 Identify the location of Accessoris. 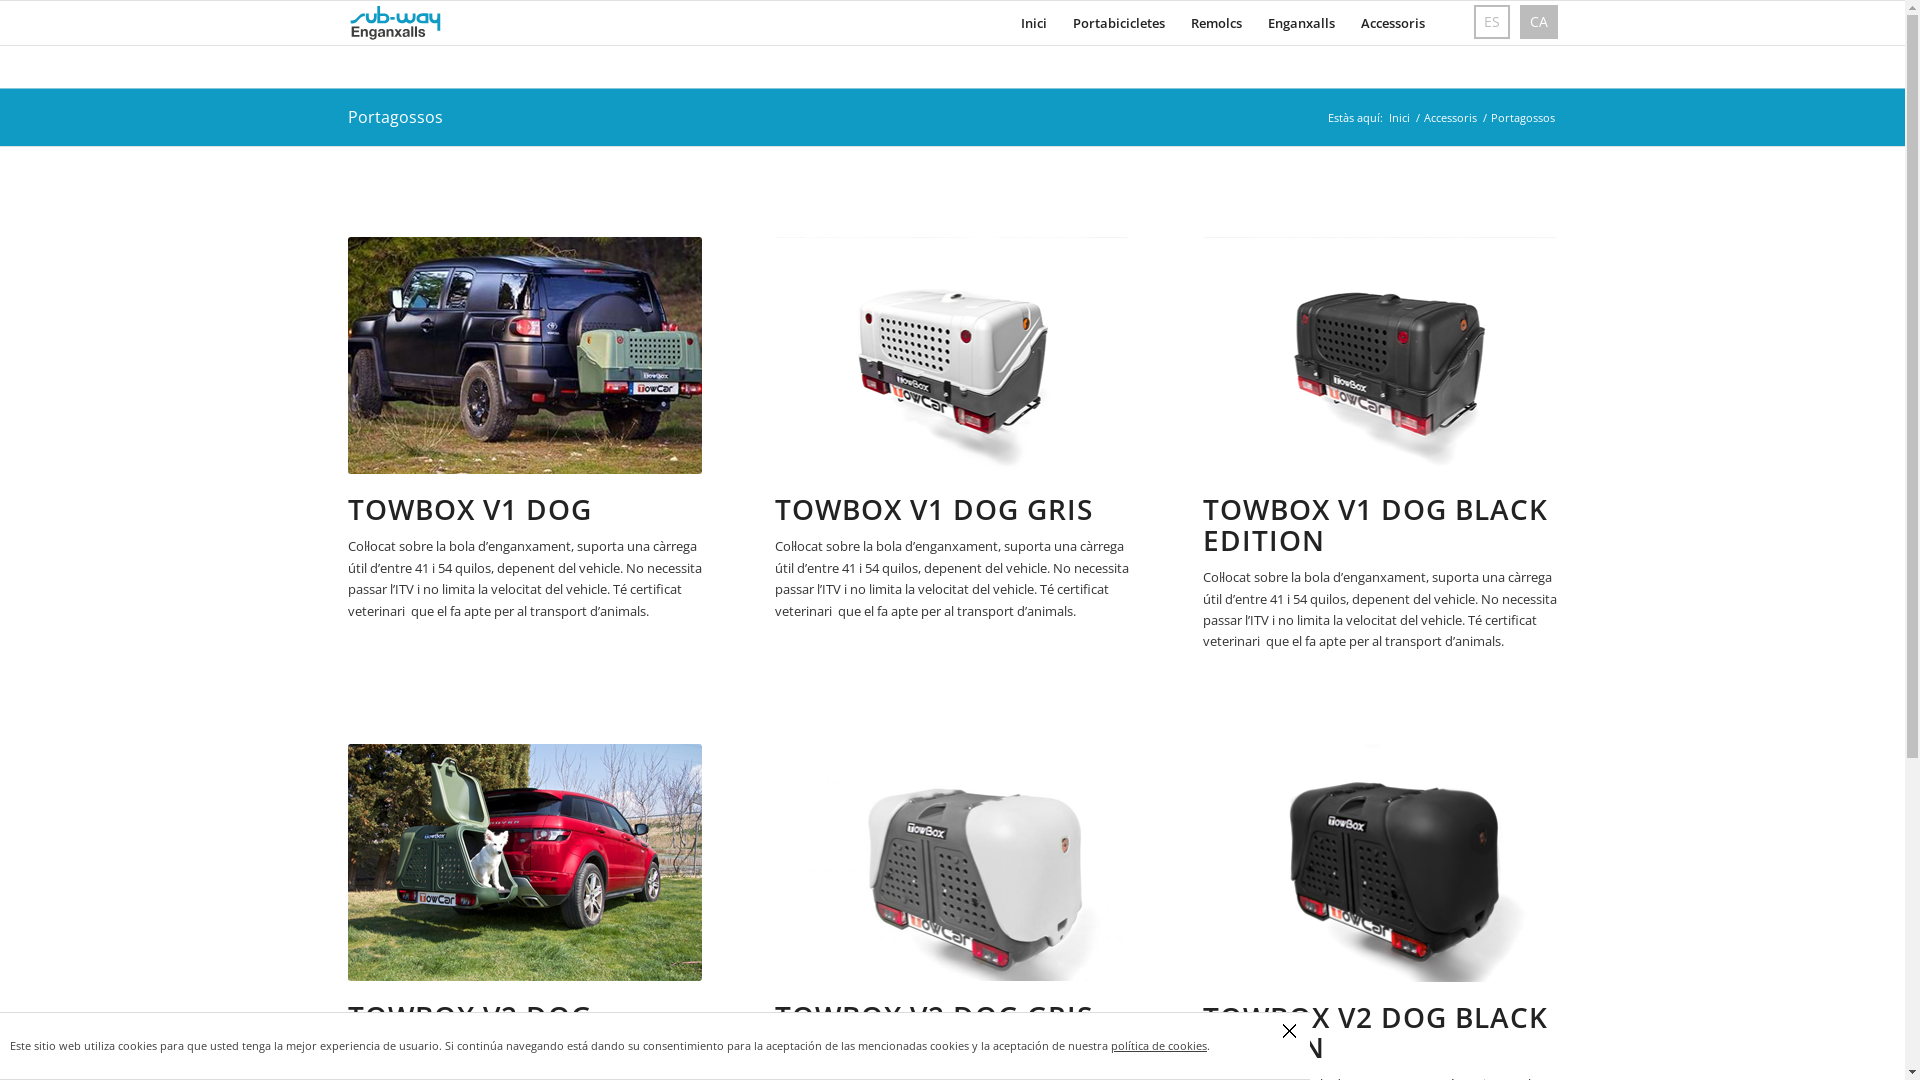
(1393, 23).